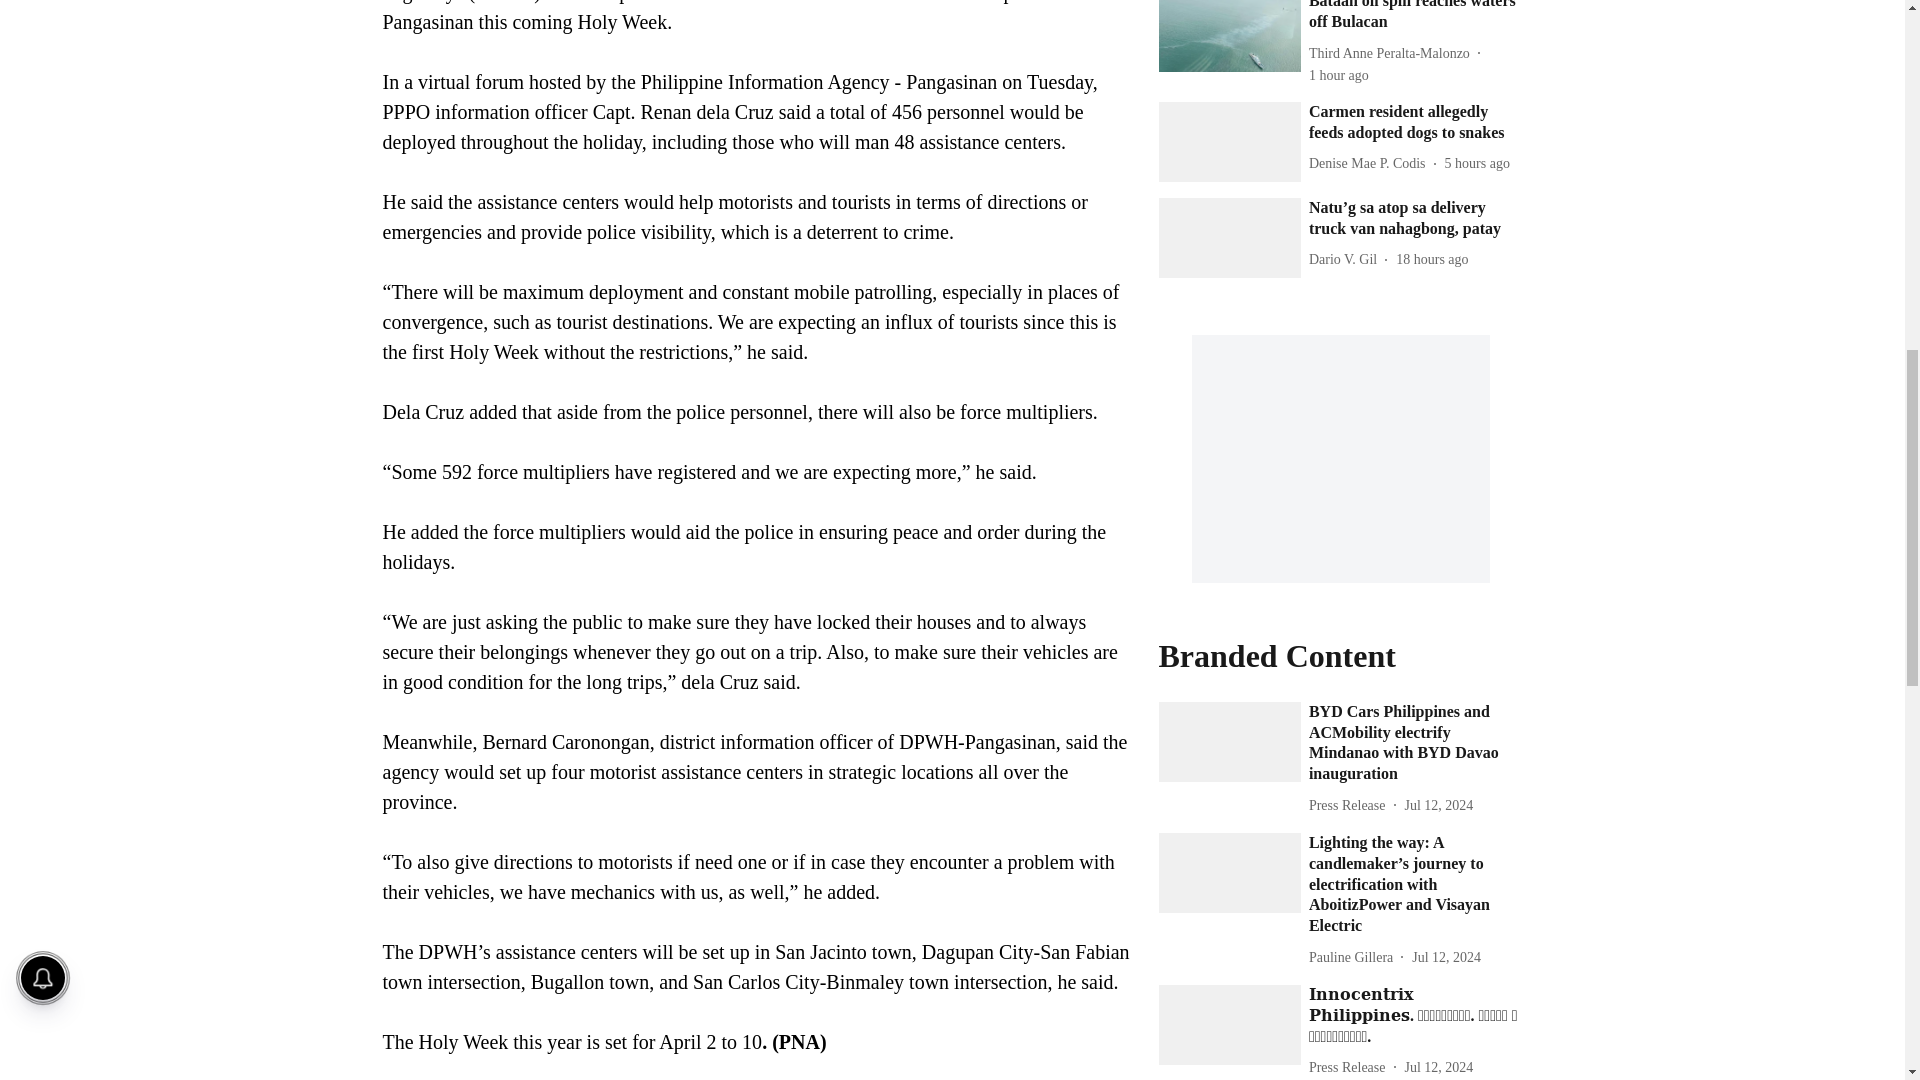 This screenshot has width=1920, height=1080. I want to click on 2024-07-12 10:22, so click(1438, 805).